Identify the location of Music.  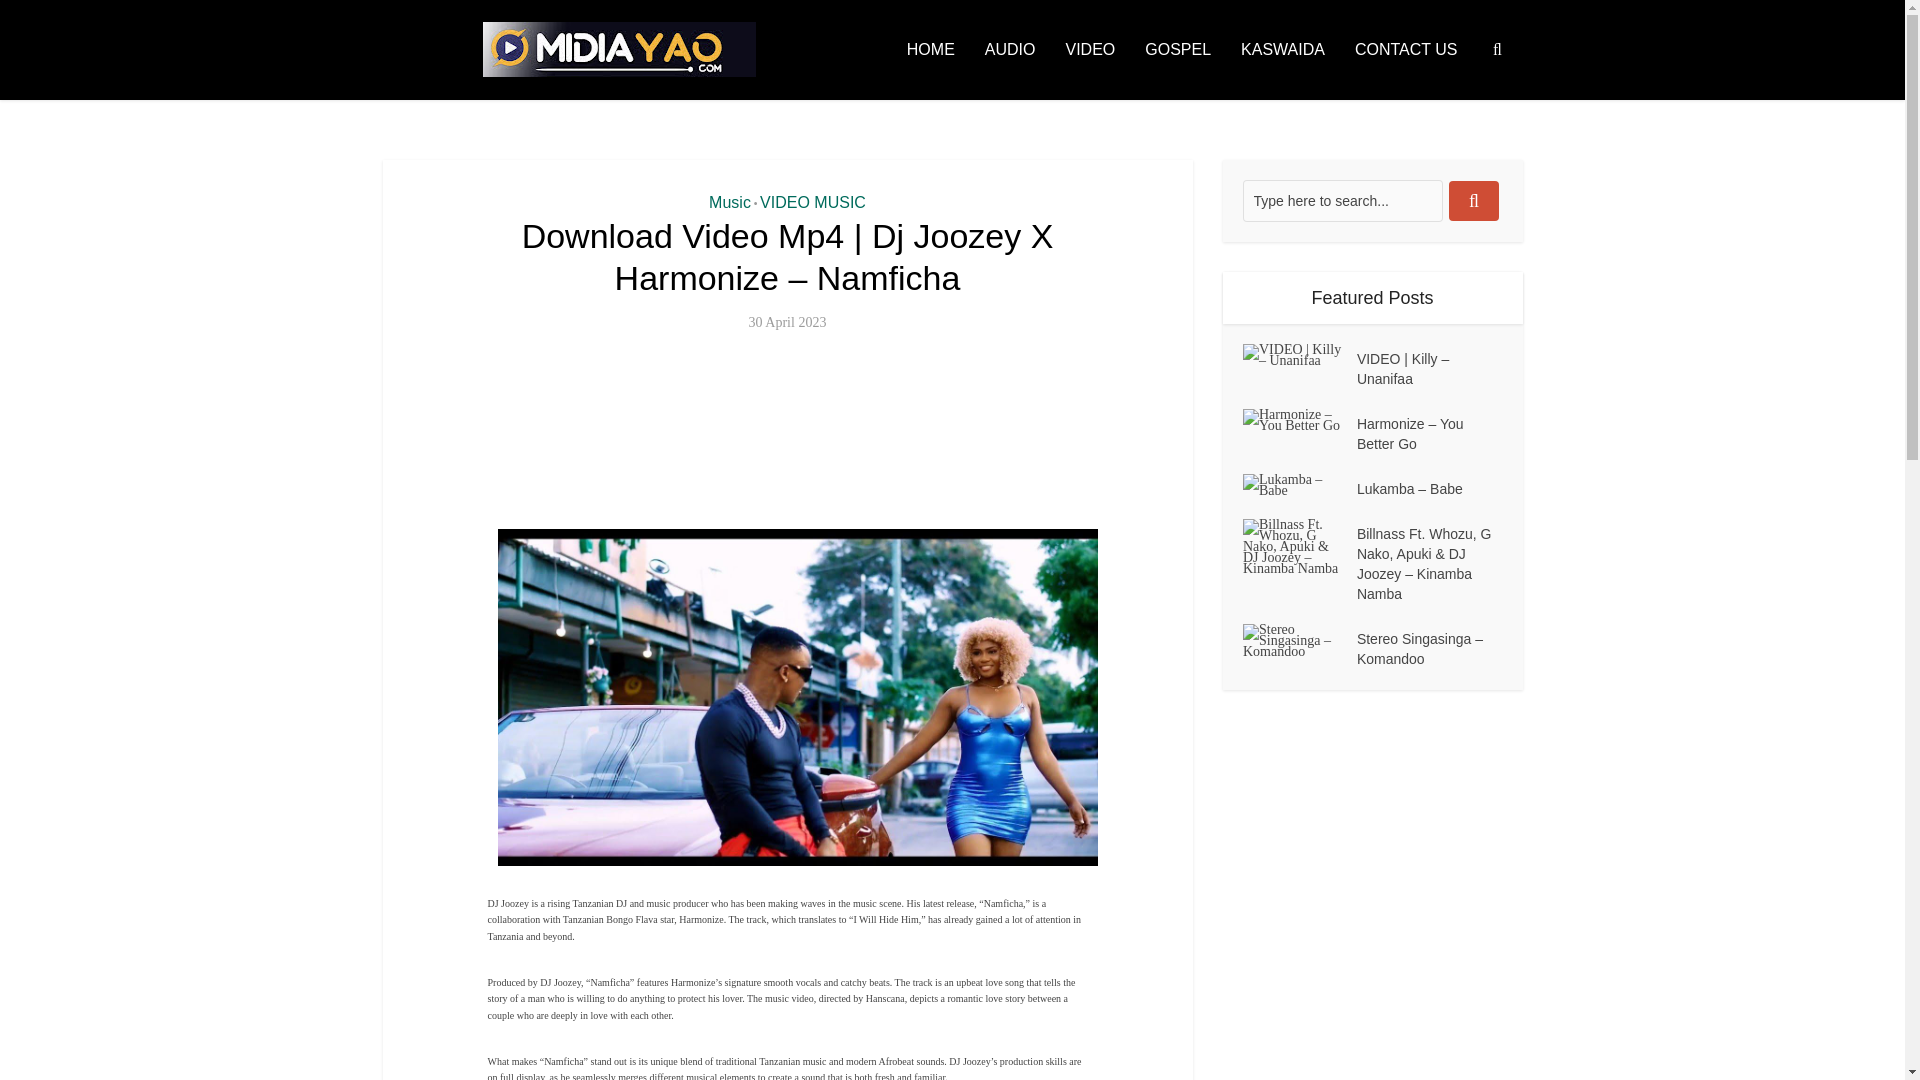
(729, 202).